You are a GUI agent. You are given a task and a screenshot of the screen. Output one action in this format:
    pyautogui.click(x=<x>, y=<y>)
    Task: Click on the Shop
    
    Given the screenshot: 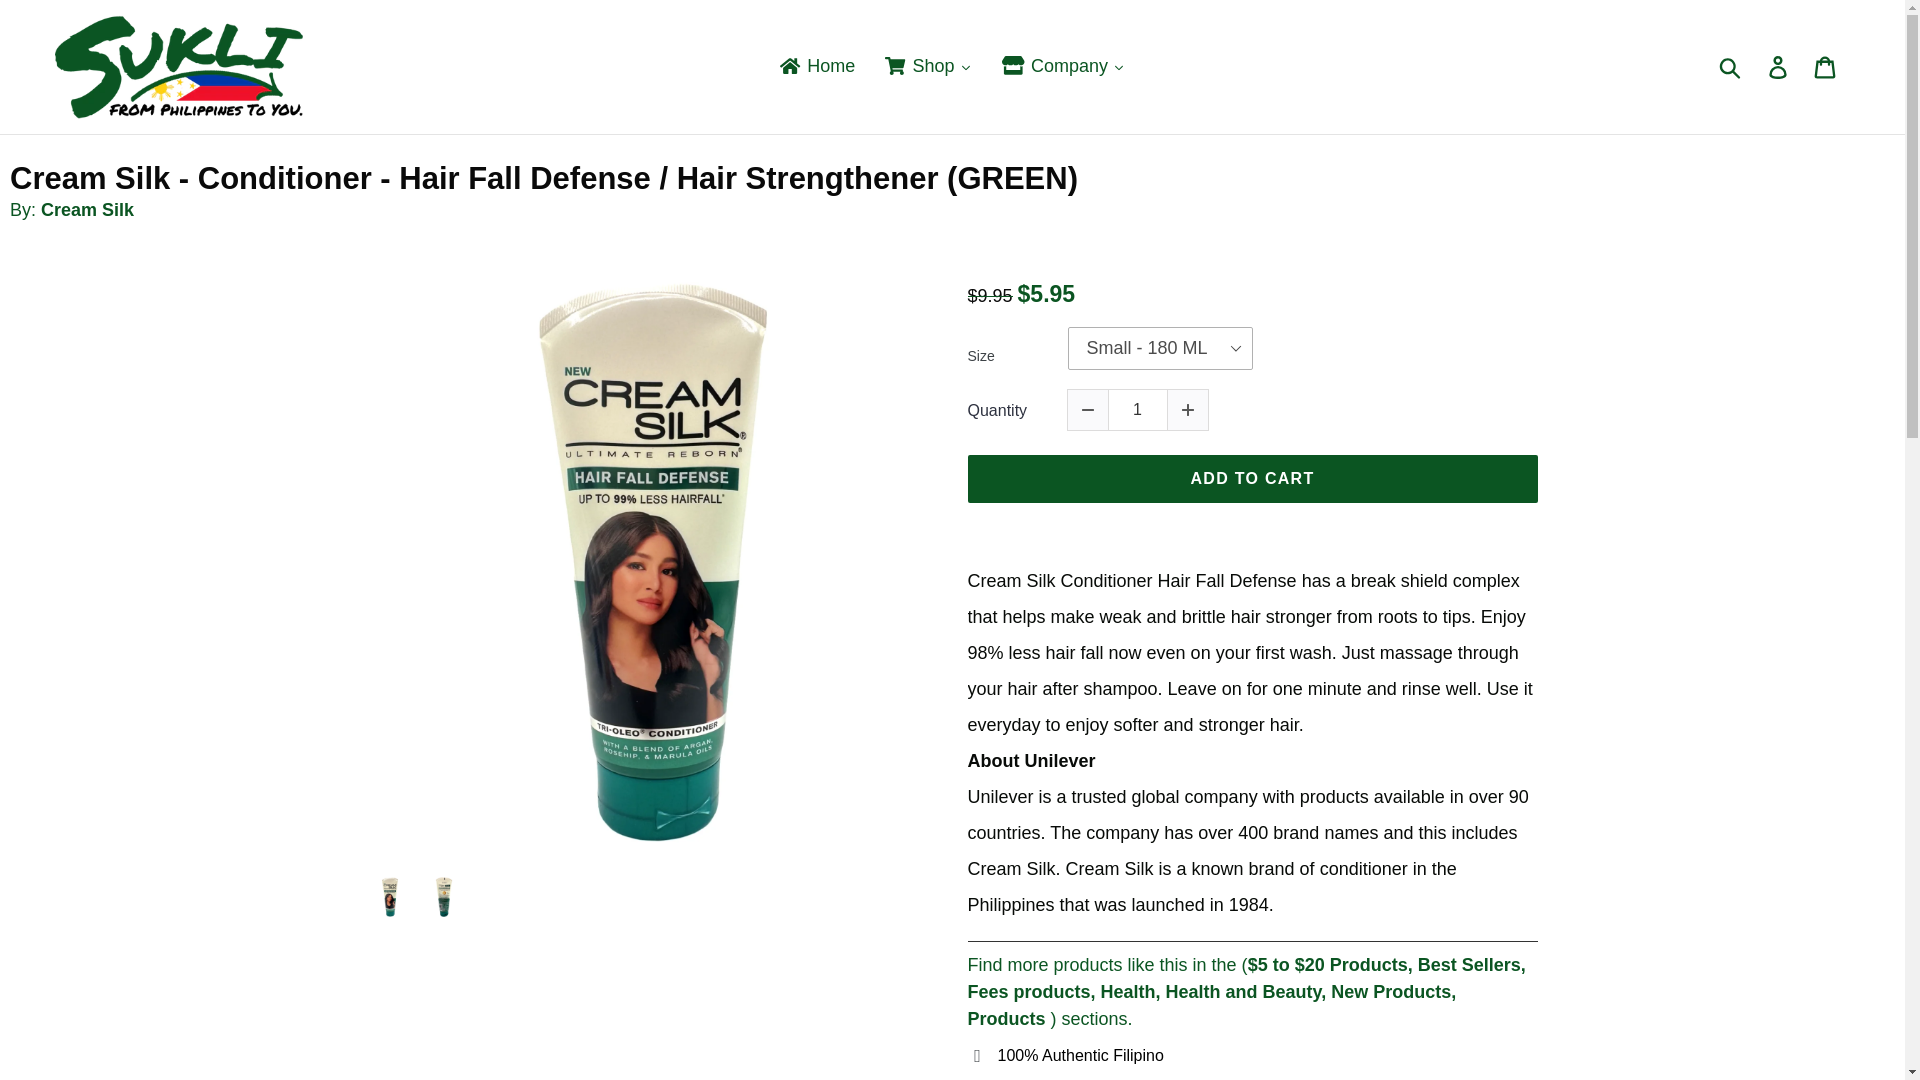 What is the action you would take?
    pyautogui.click(x=928, y=66)
    